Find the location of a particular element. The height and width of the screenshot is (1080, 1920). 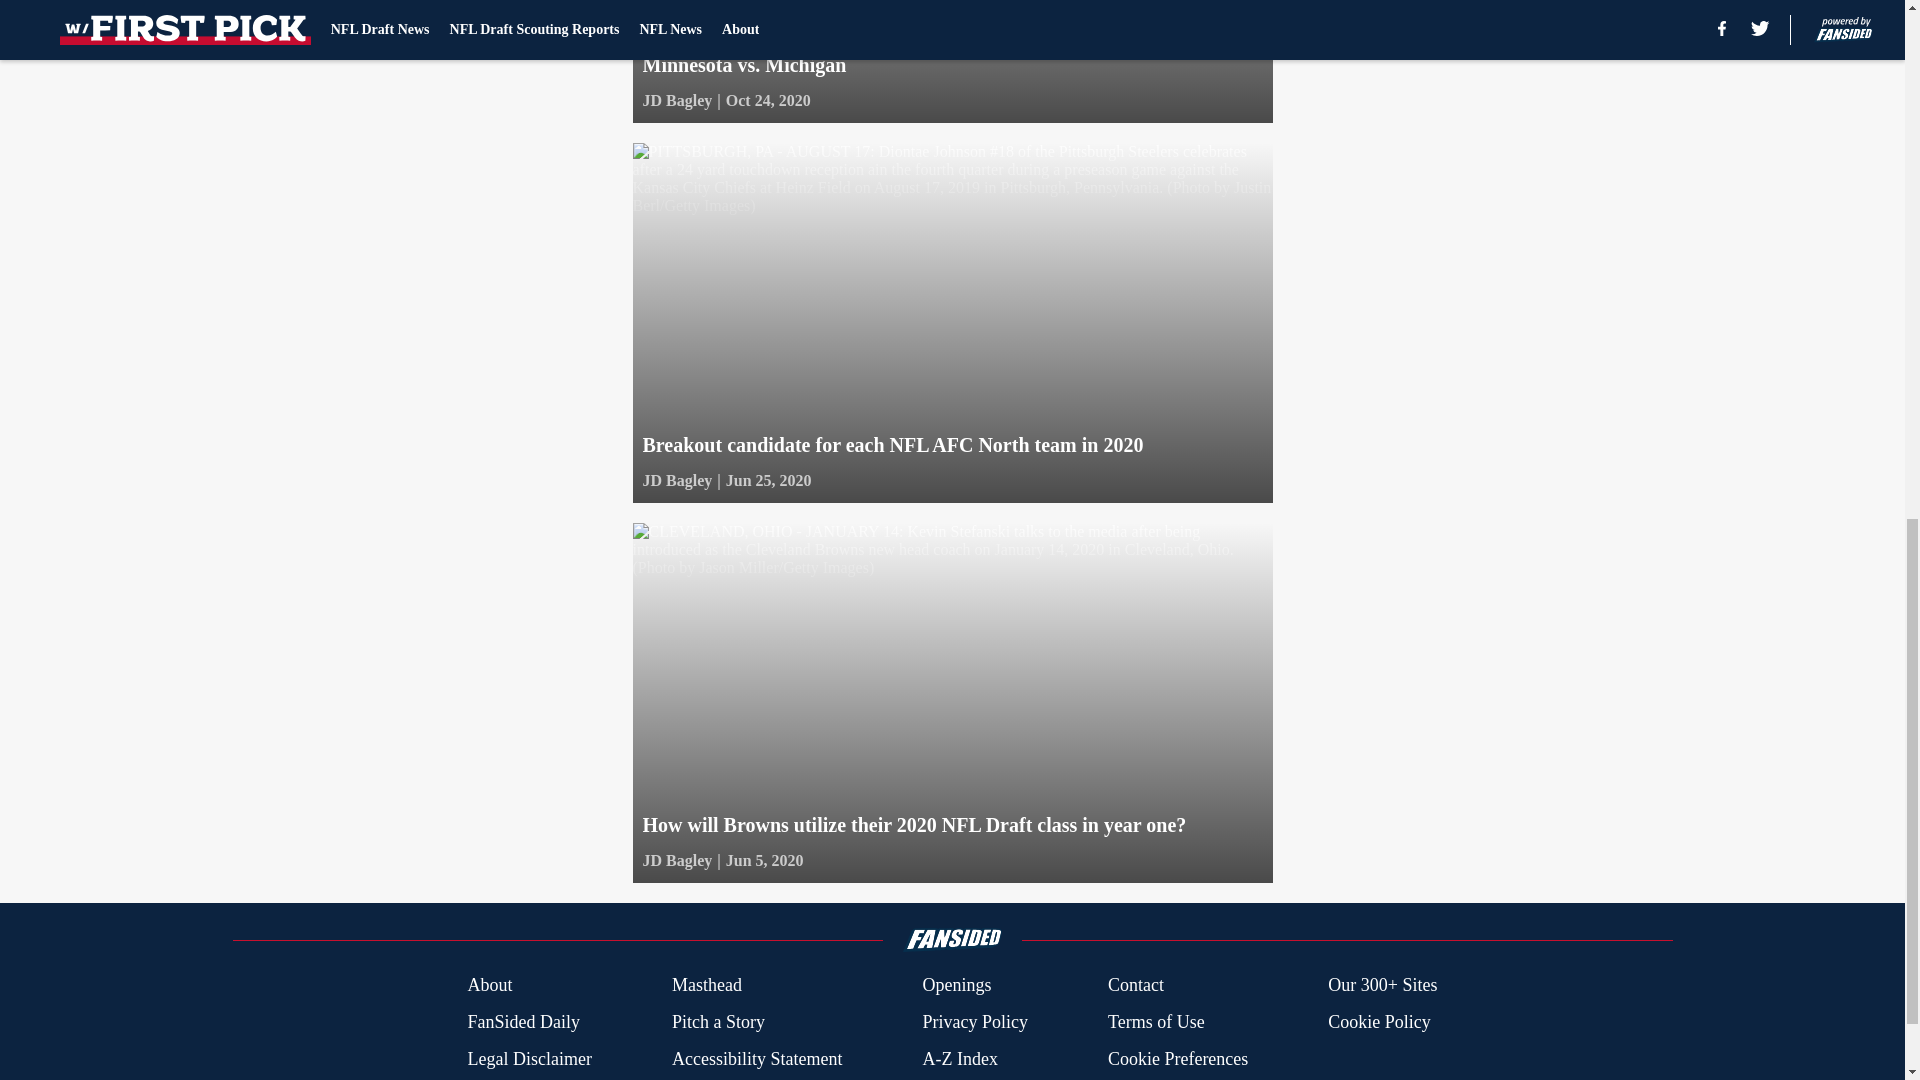

JD Bagley is located at coordinates (676, 480).